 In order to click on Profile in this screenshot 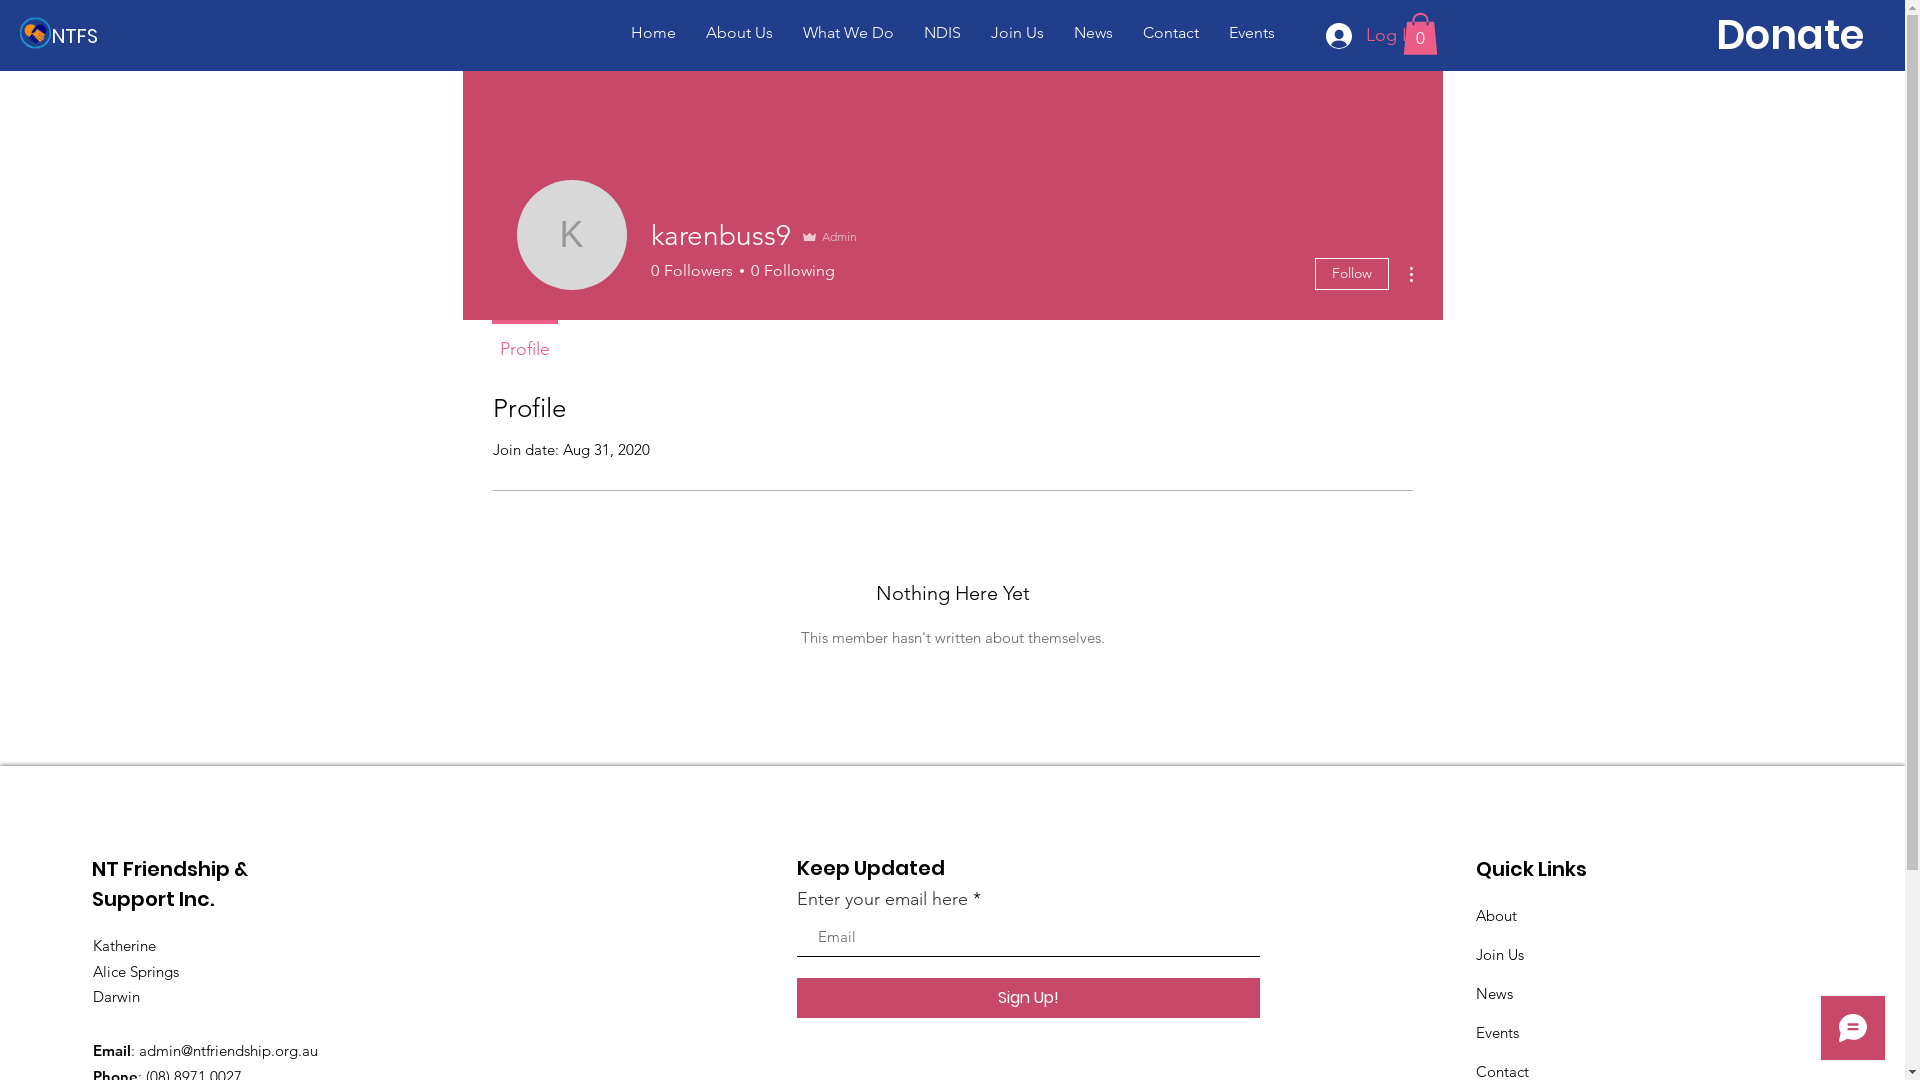, I will do `click(525, 340)`.